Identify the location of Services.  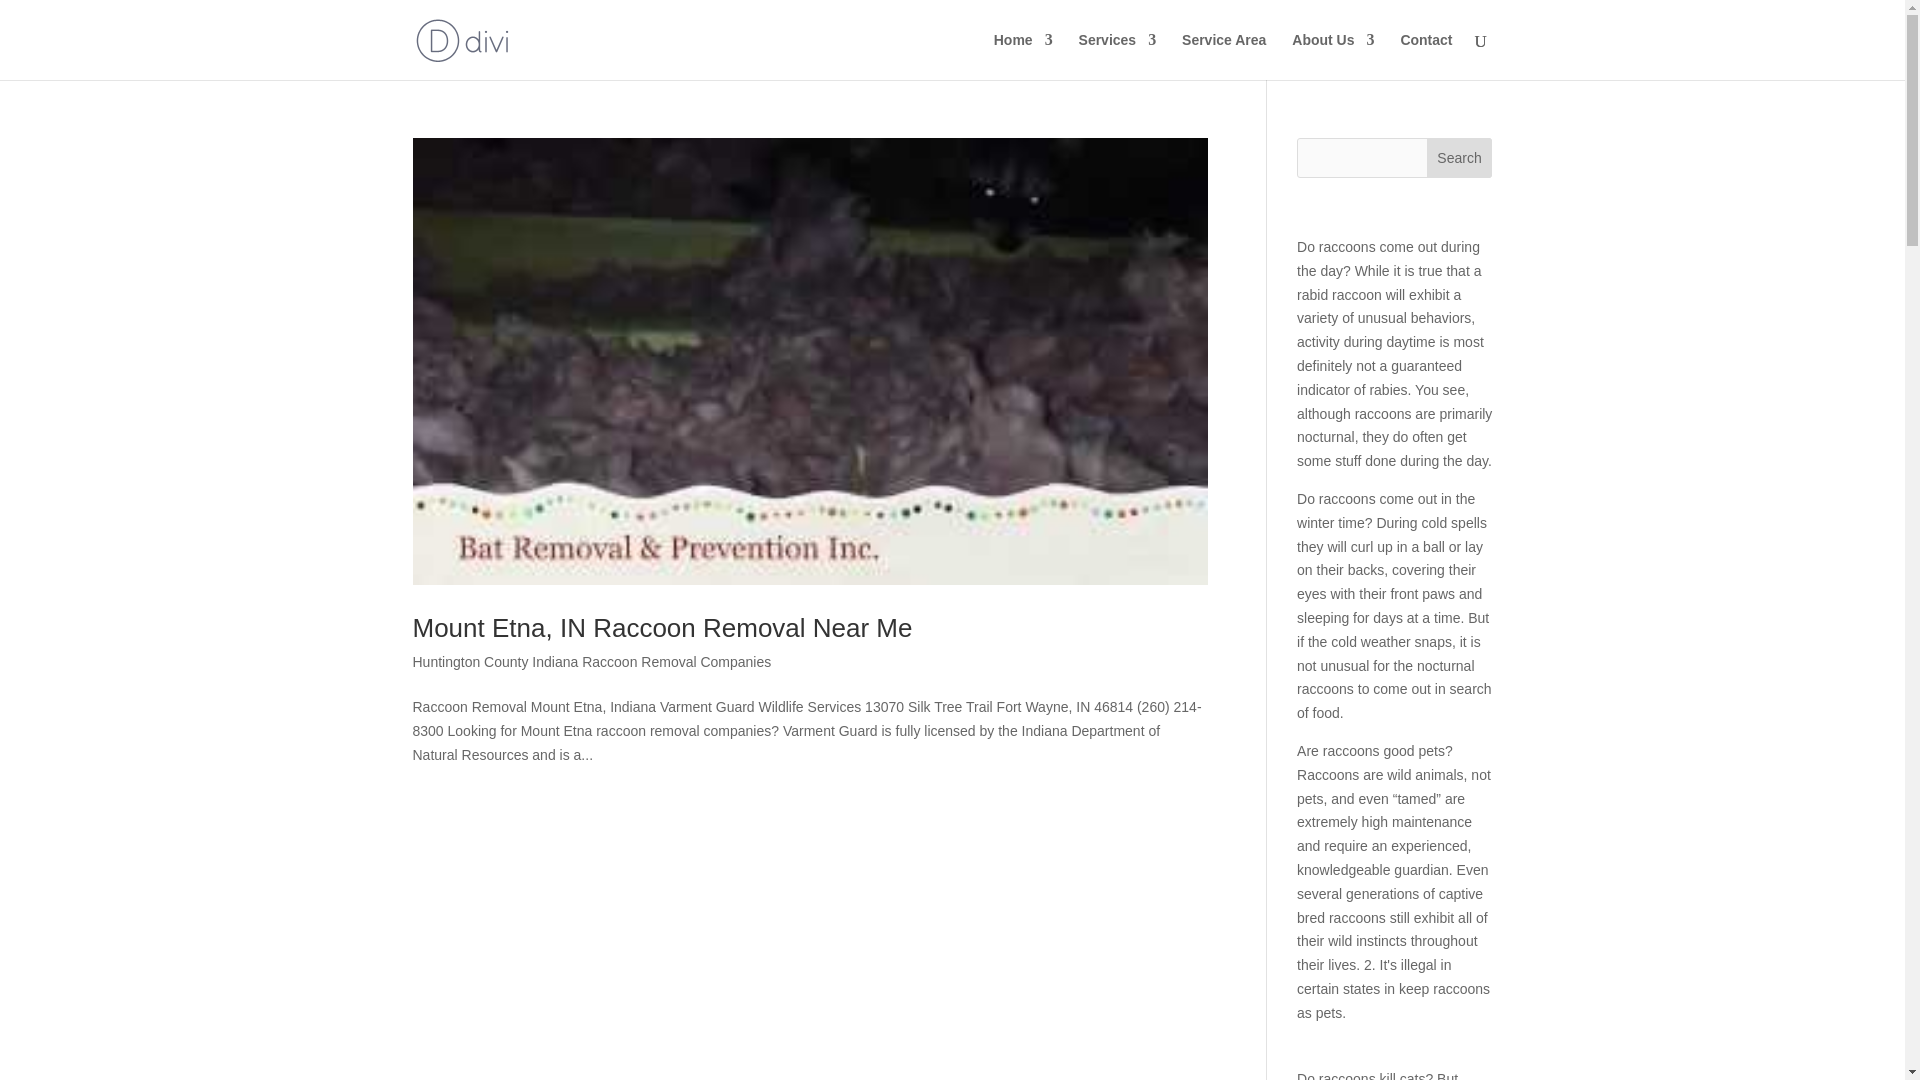
(1118, 56).